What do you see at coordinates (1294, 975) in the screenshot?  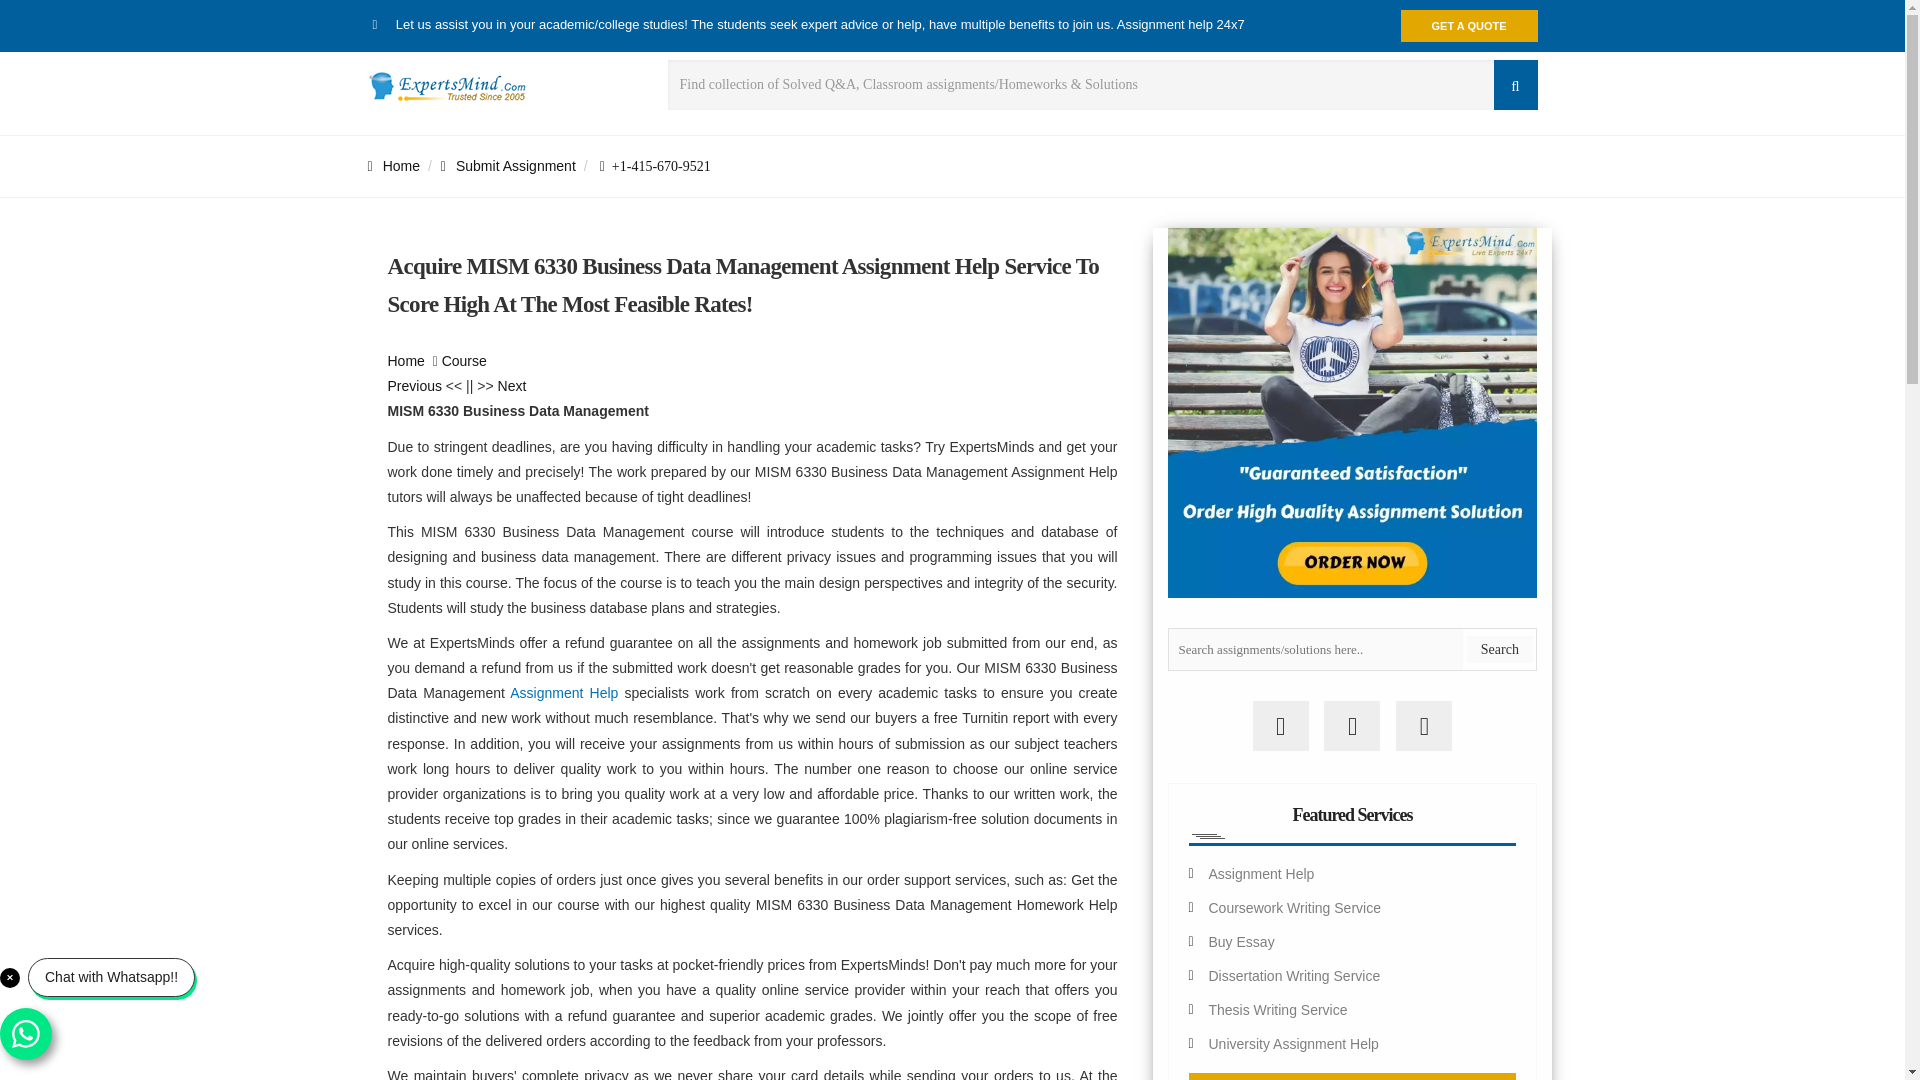 I see `Dissertation Writing Service` at bounding box center [1294, 975].